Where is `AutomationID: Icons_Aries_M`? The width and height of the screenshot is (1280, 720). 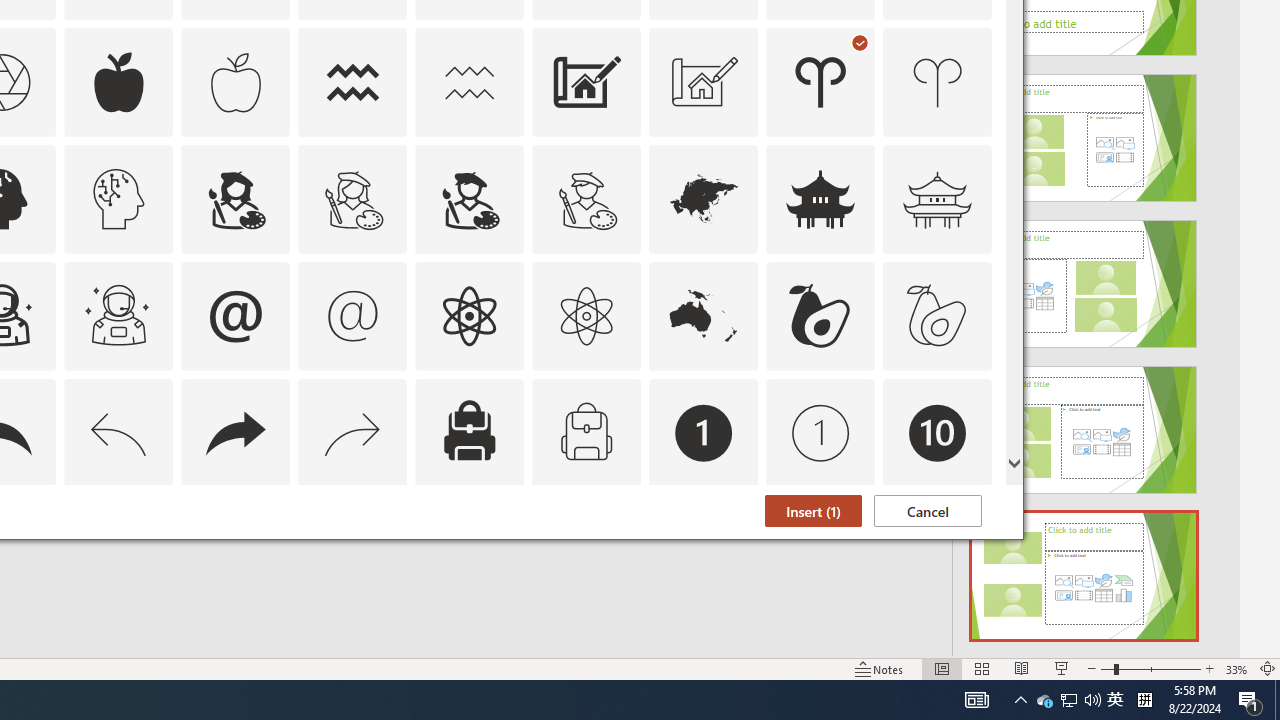 AutomationID: Icons_Aries_M is located at coordinates (938, 82).